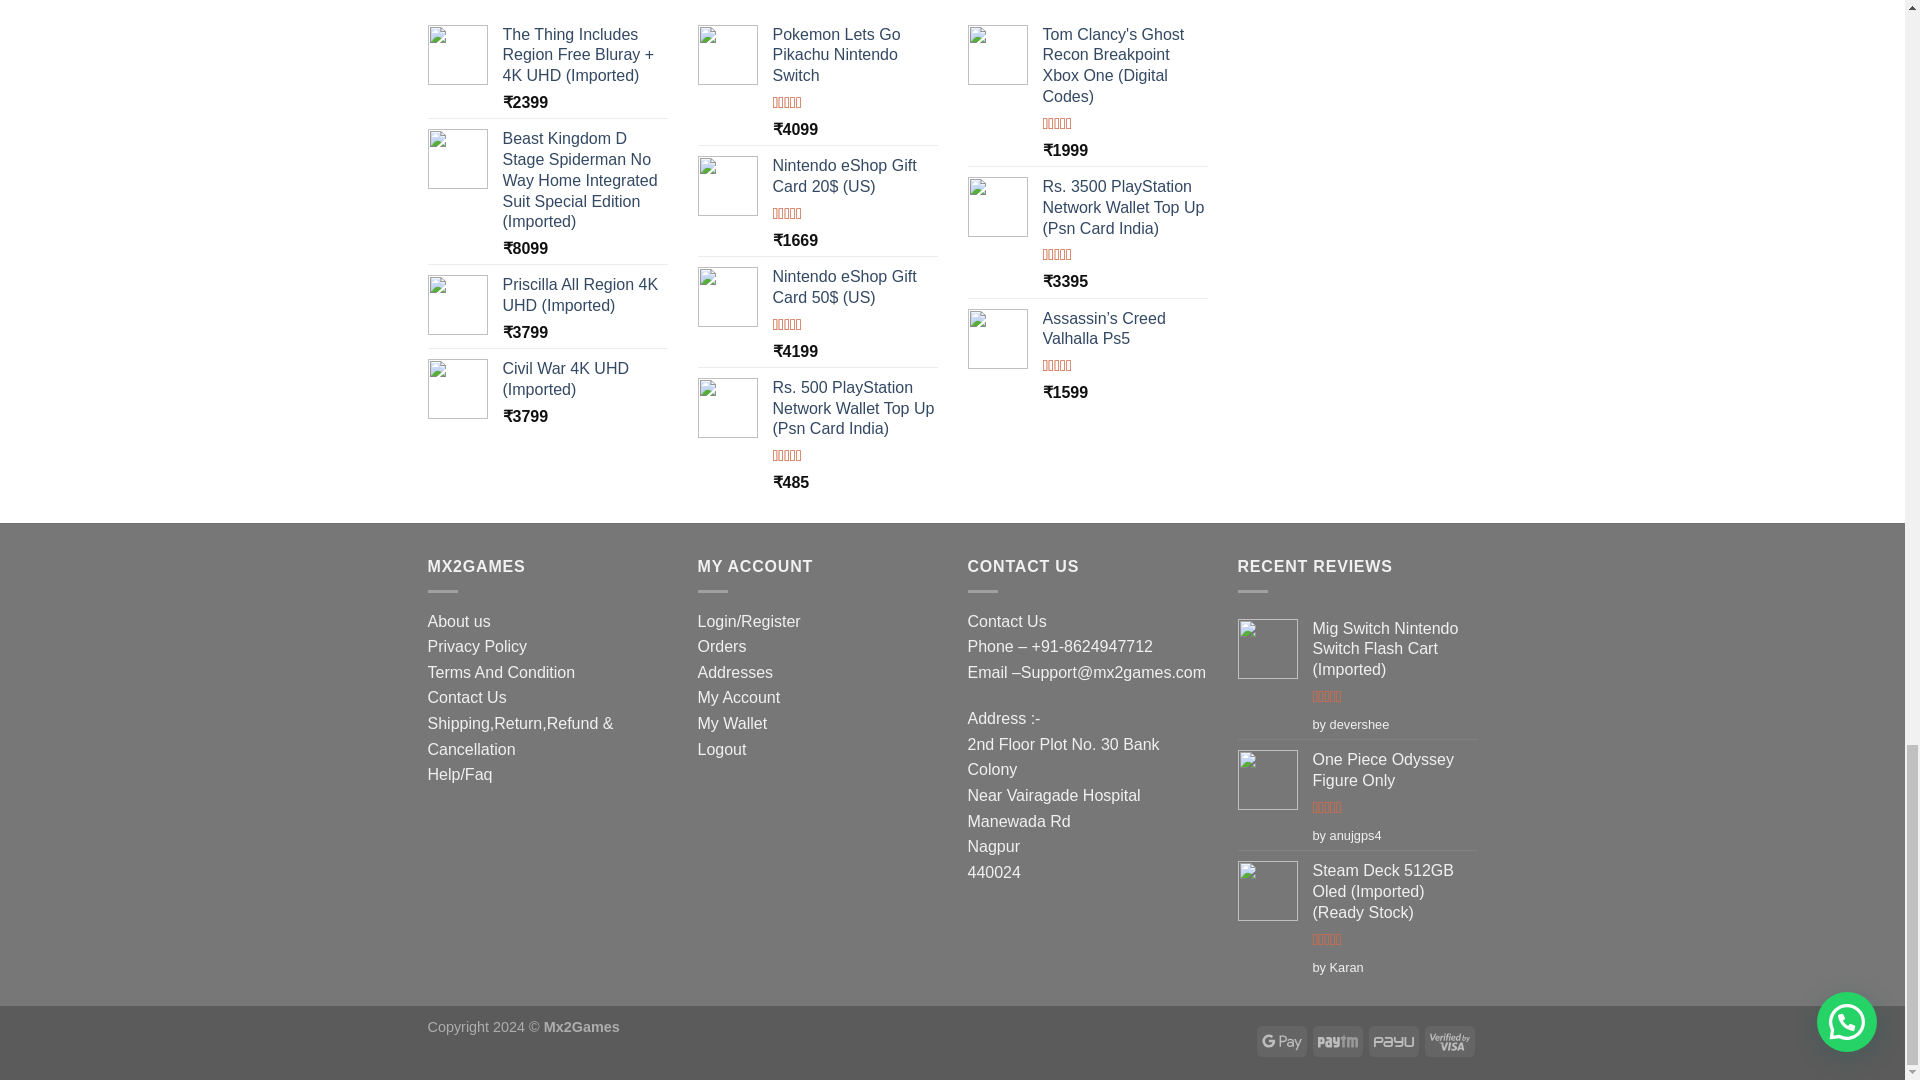  I want to click on About us, so click(460, 621).